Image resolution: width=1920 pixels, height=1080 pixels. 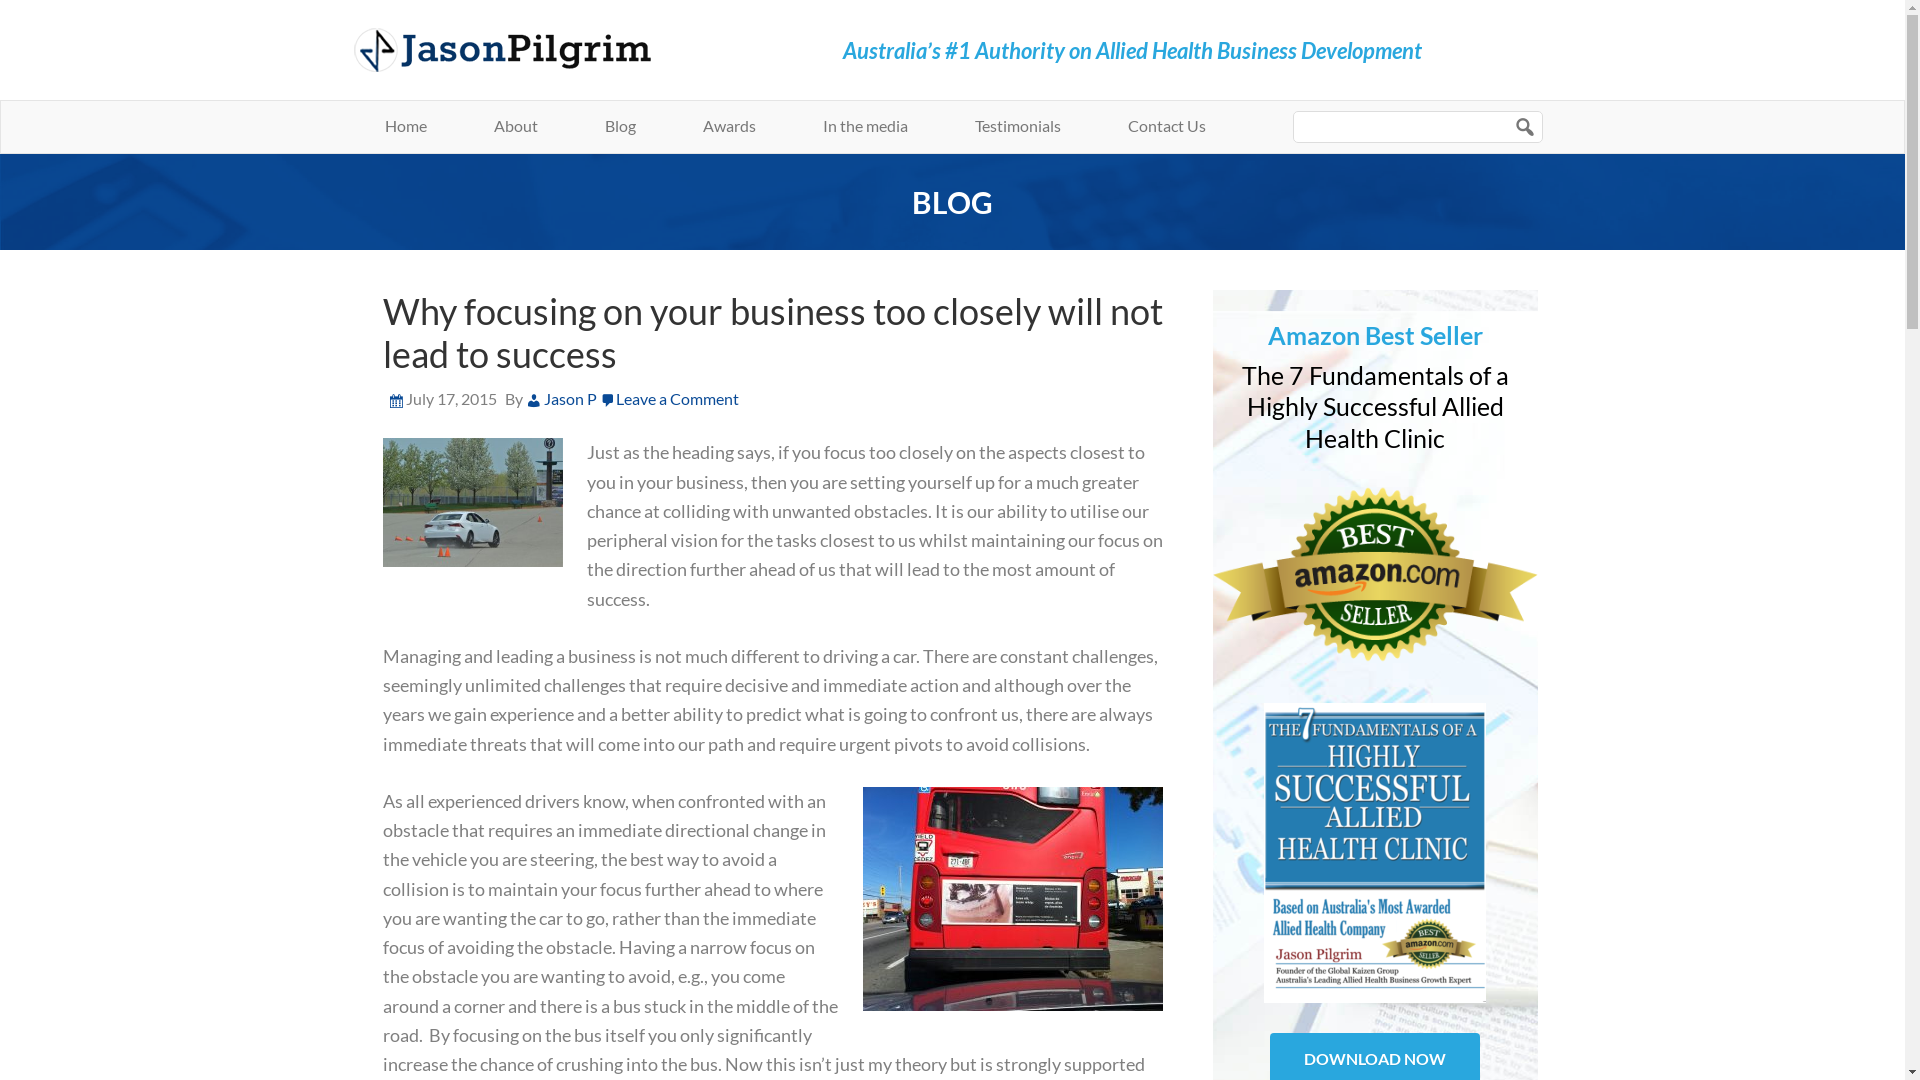 I want to click on Home, so click(x=405, y=126).